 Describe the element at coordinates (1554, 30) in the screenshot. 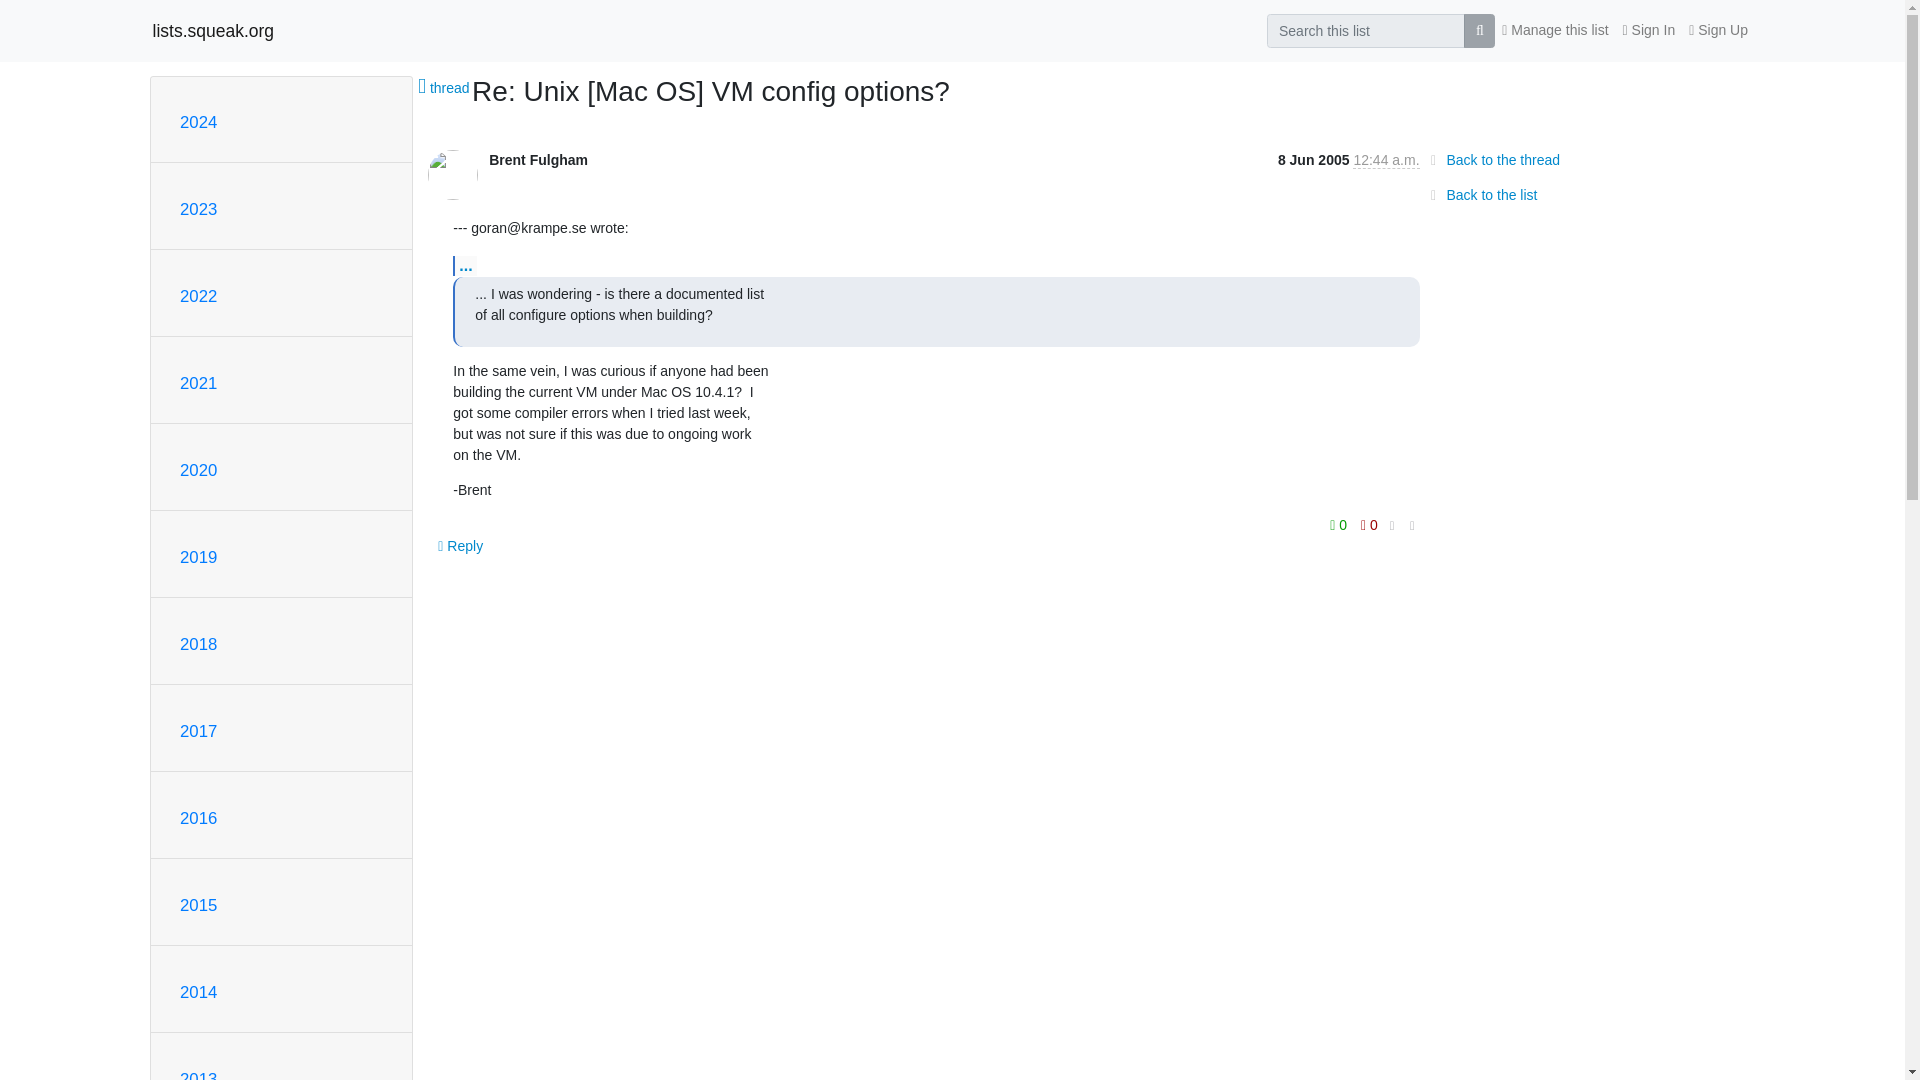

I see `Manage this list` at that location.